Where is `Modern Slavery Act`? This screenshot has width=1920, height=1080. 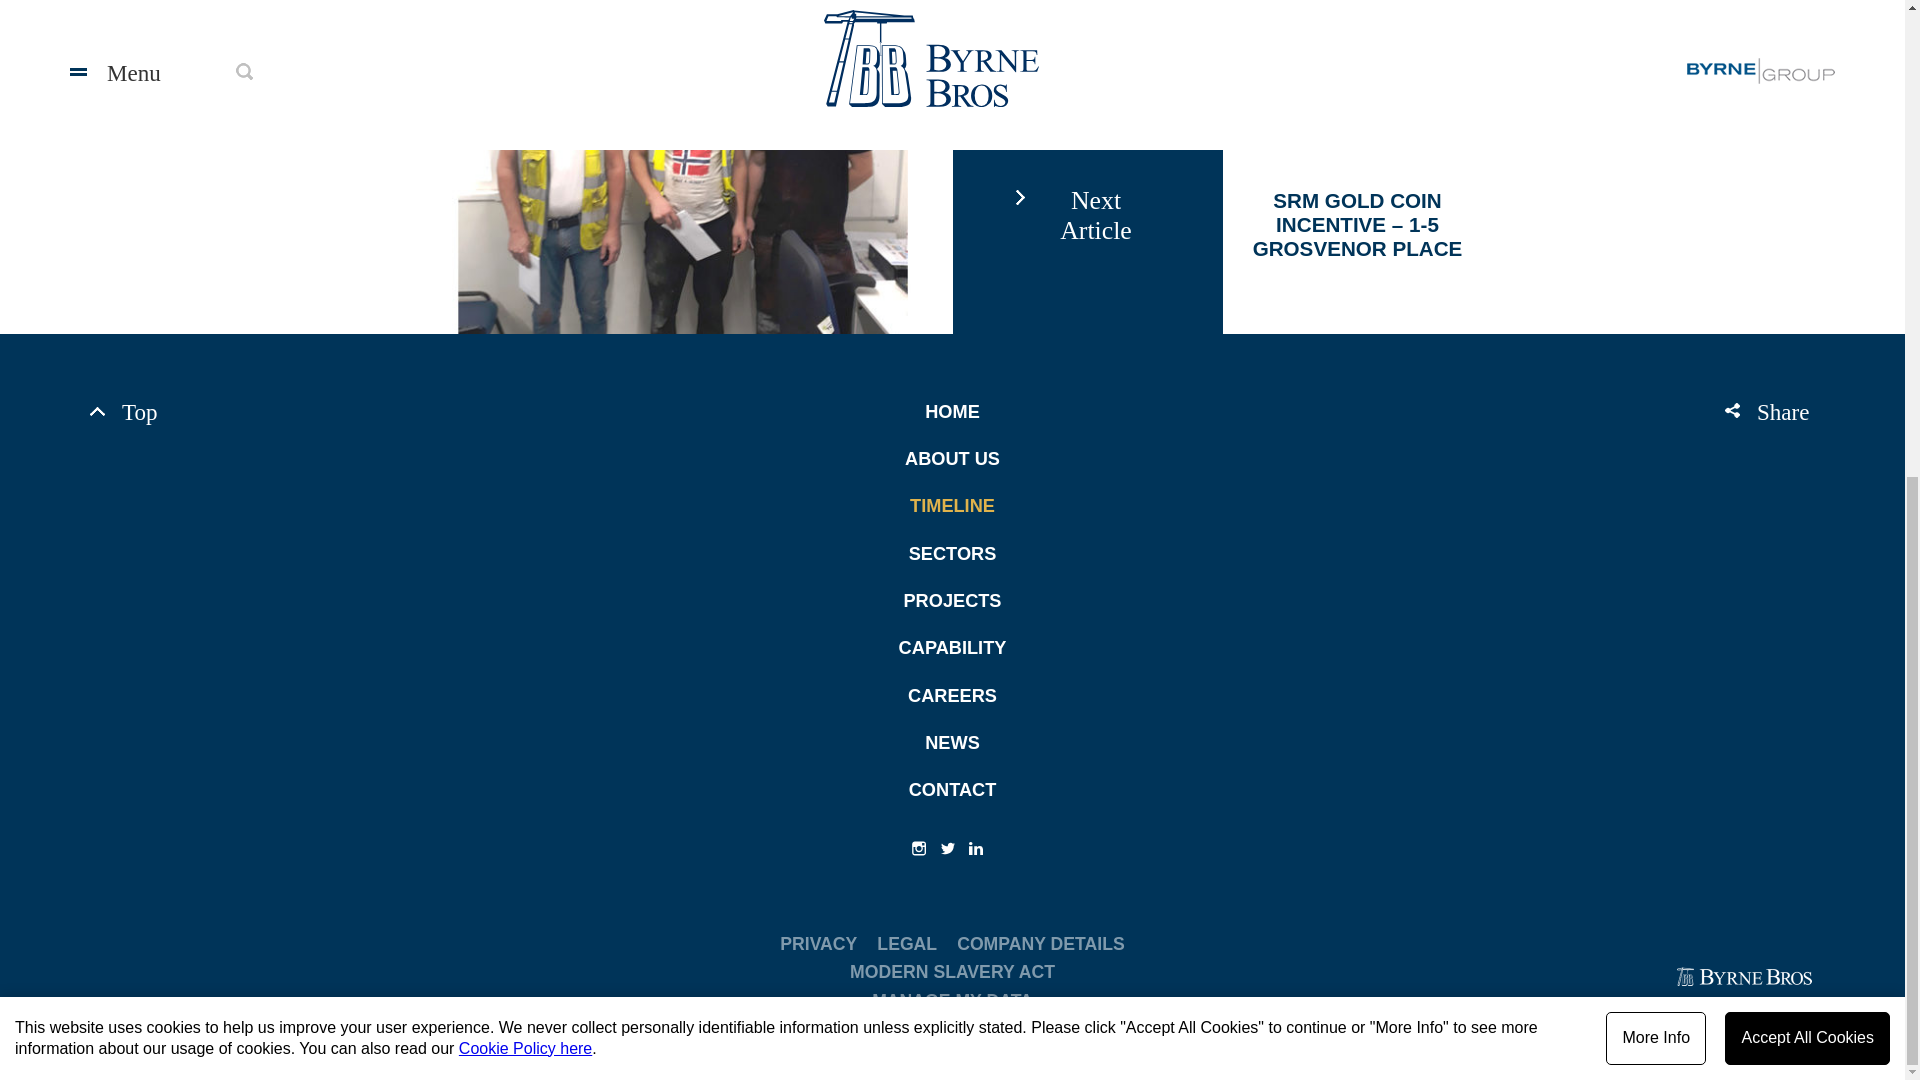 Modern Slavery Act is located at coordinates (952, 972).